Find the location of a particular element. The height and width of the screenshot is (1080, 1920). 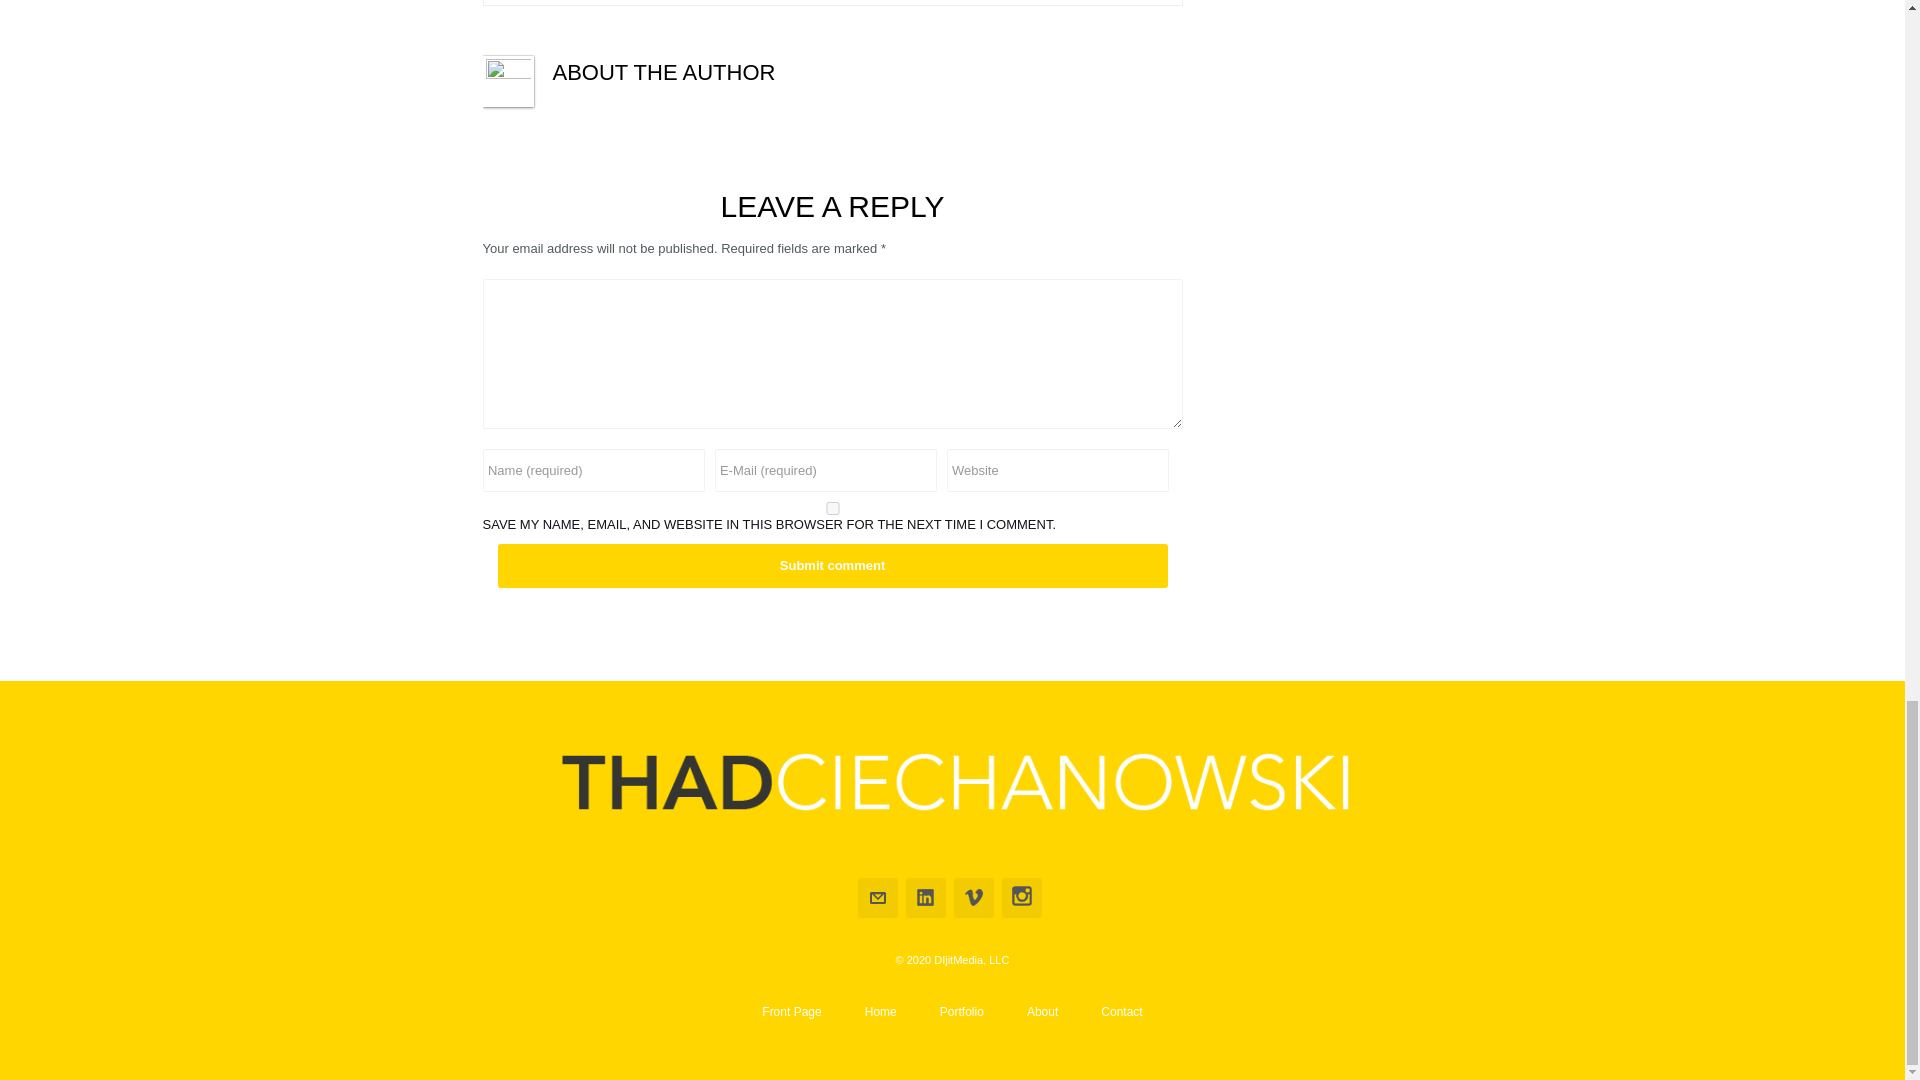

Website is located at coordinates (1056, 470).